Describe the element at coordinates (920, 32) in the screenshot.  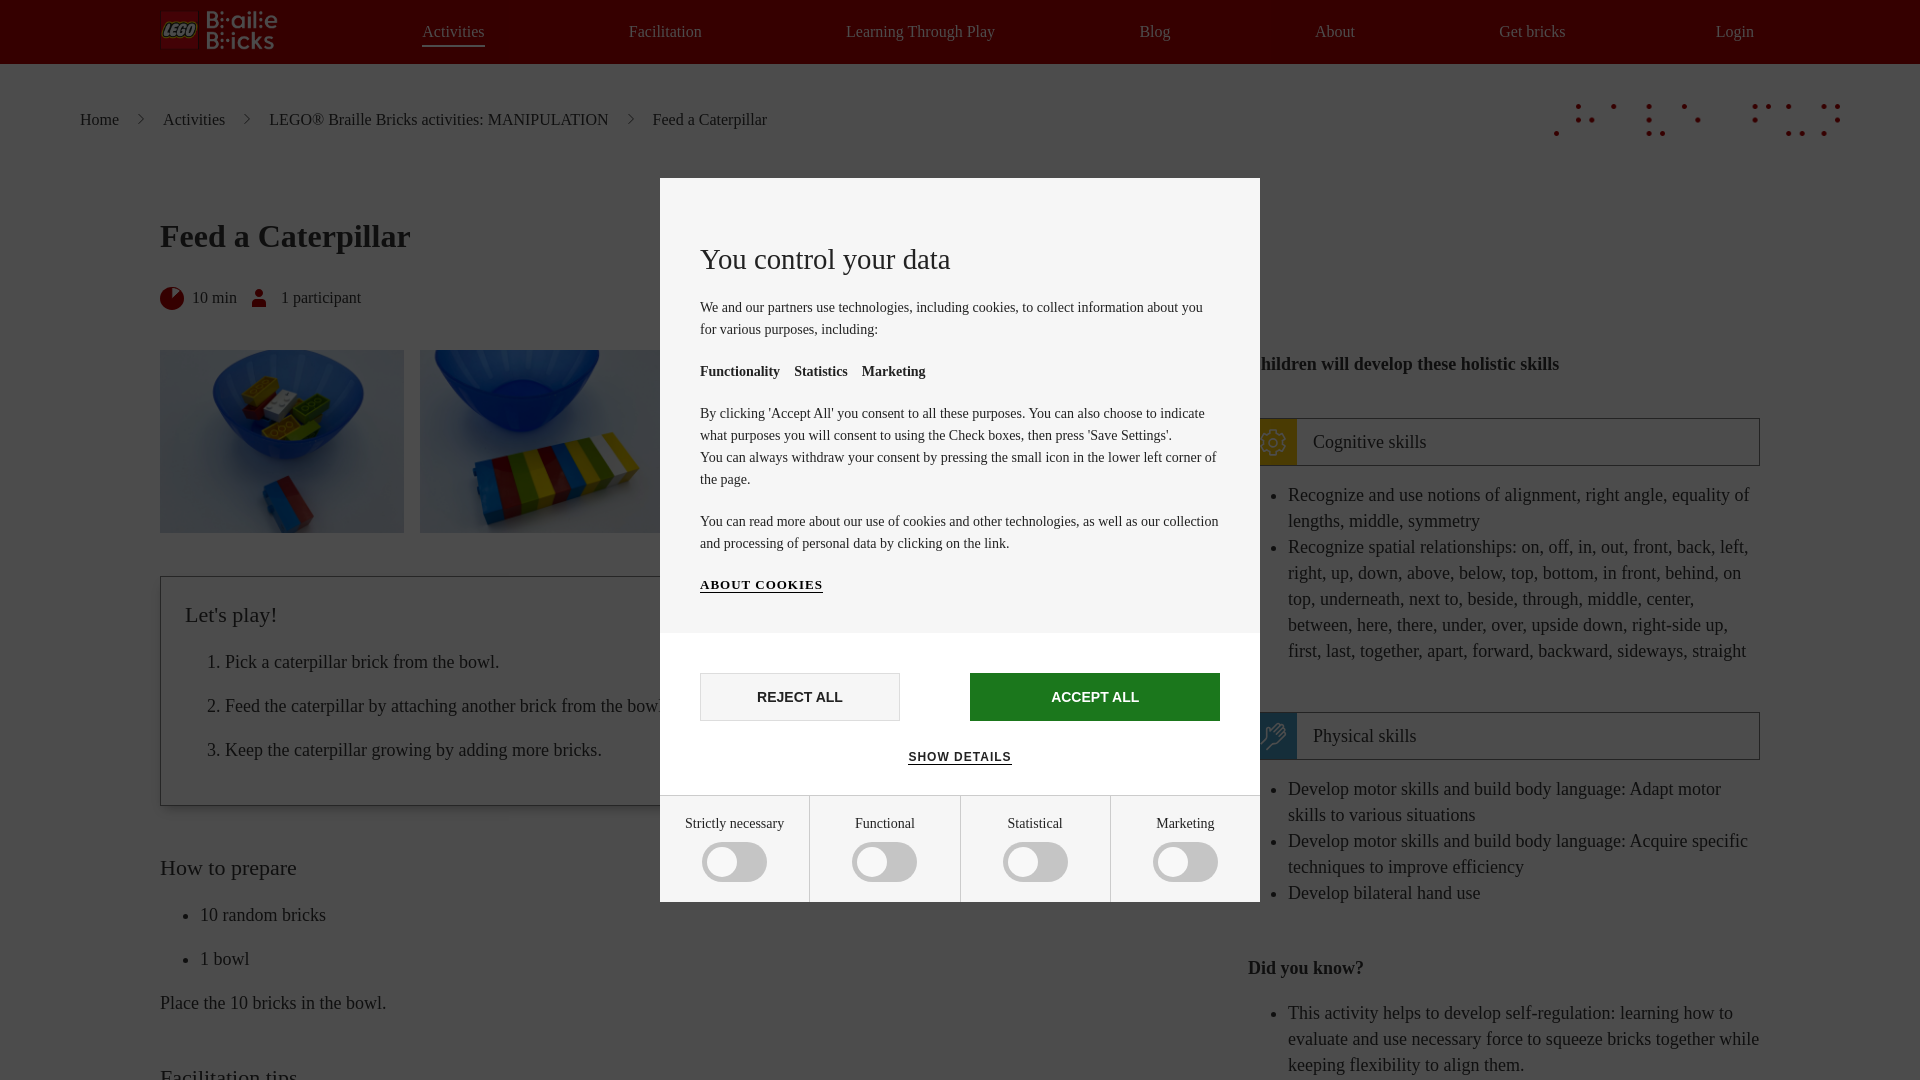
I see `Learning Through Play` at that location.